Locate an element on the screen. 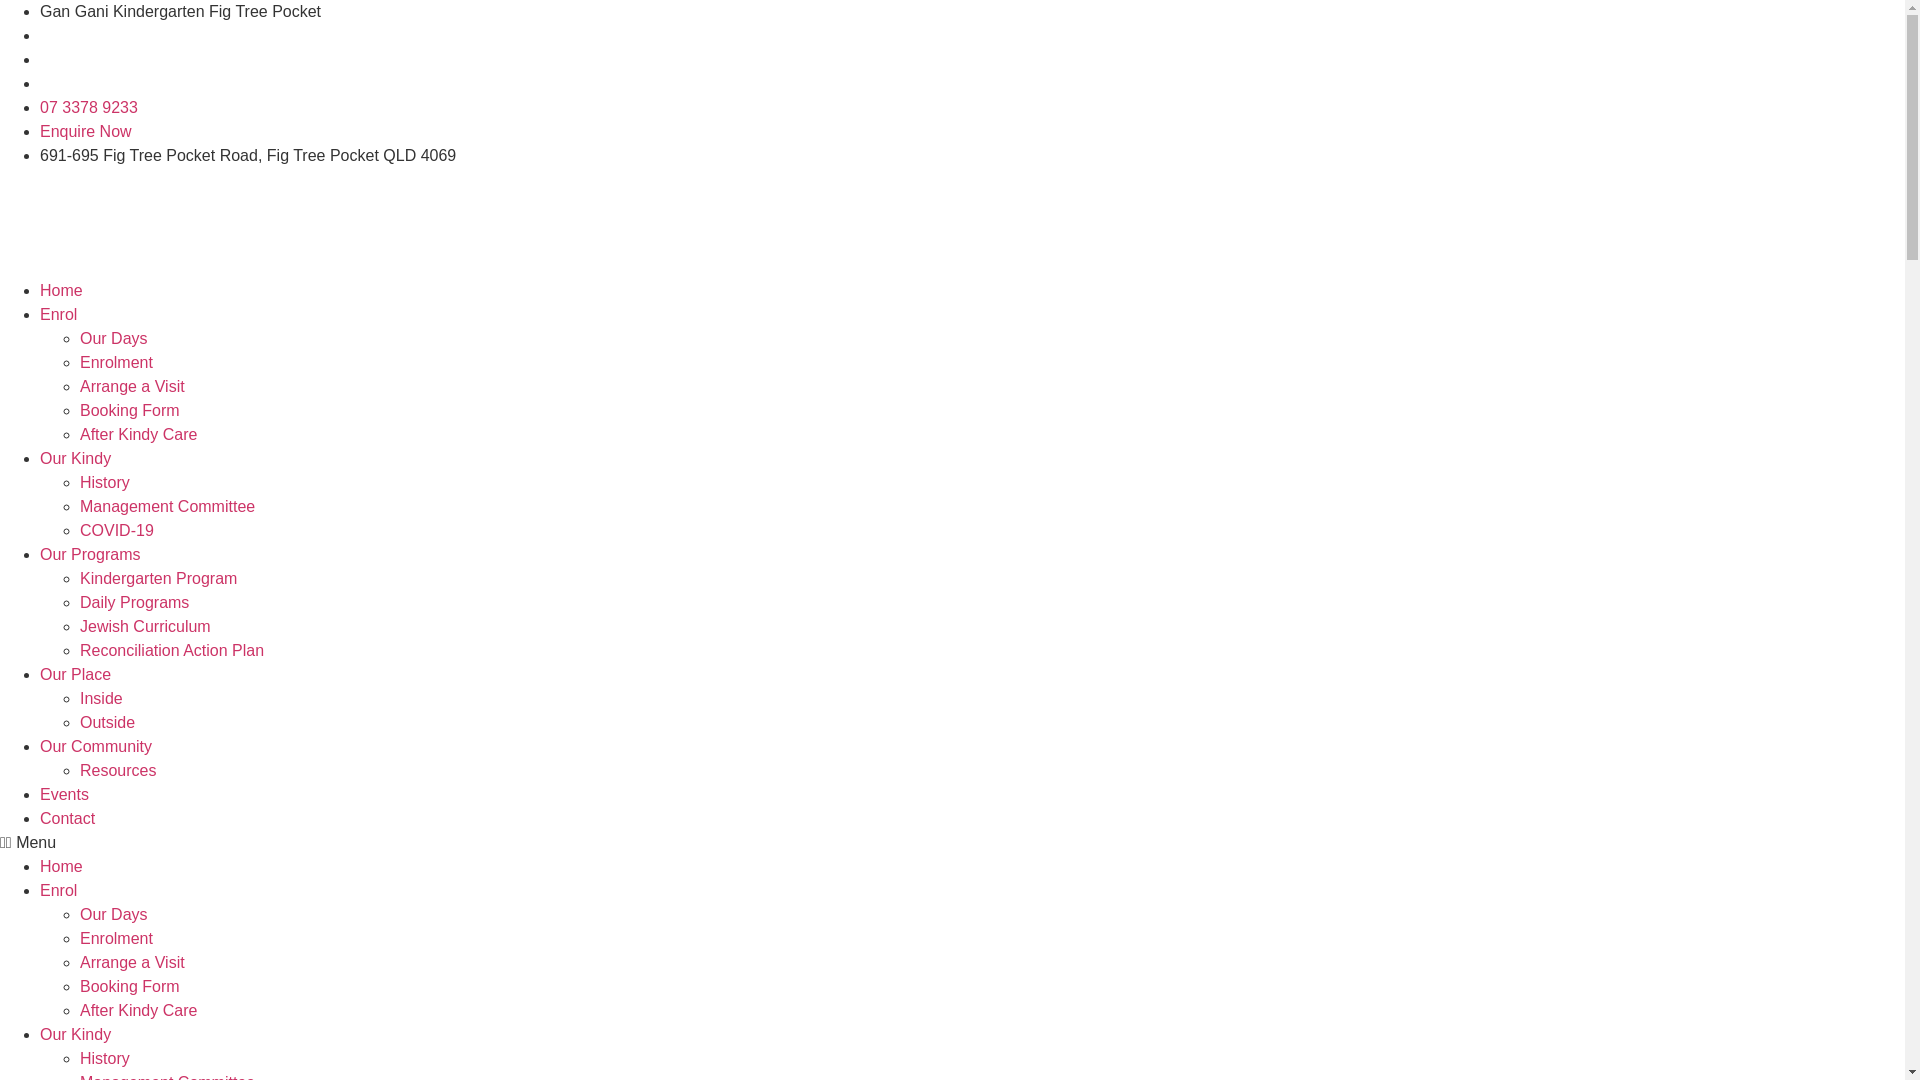 Image resolution: width=1920 pixels, height=1080 pixels. Our Days is located at coordinates (114, 338).